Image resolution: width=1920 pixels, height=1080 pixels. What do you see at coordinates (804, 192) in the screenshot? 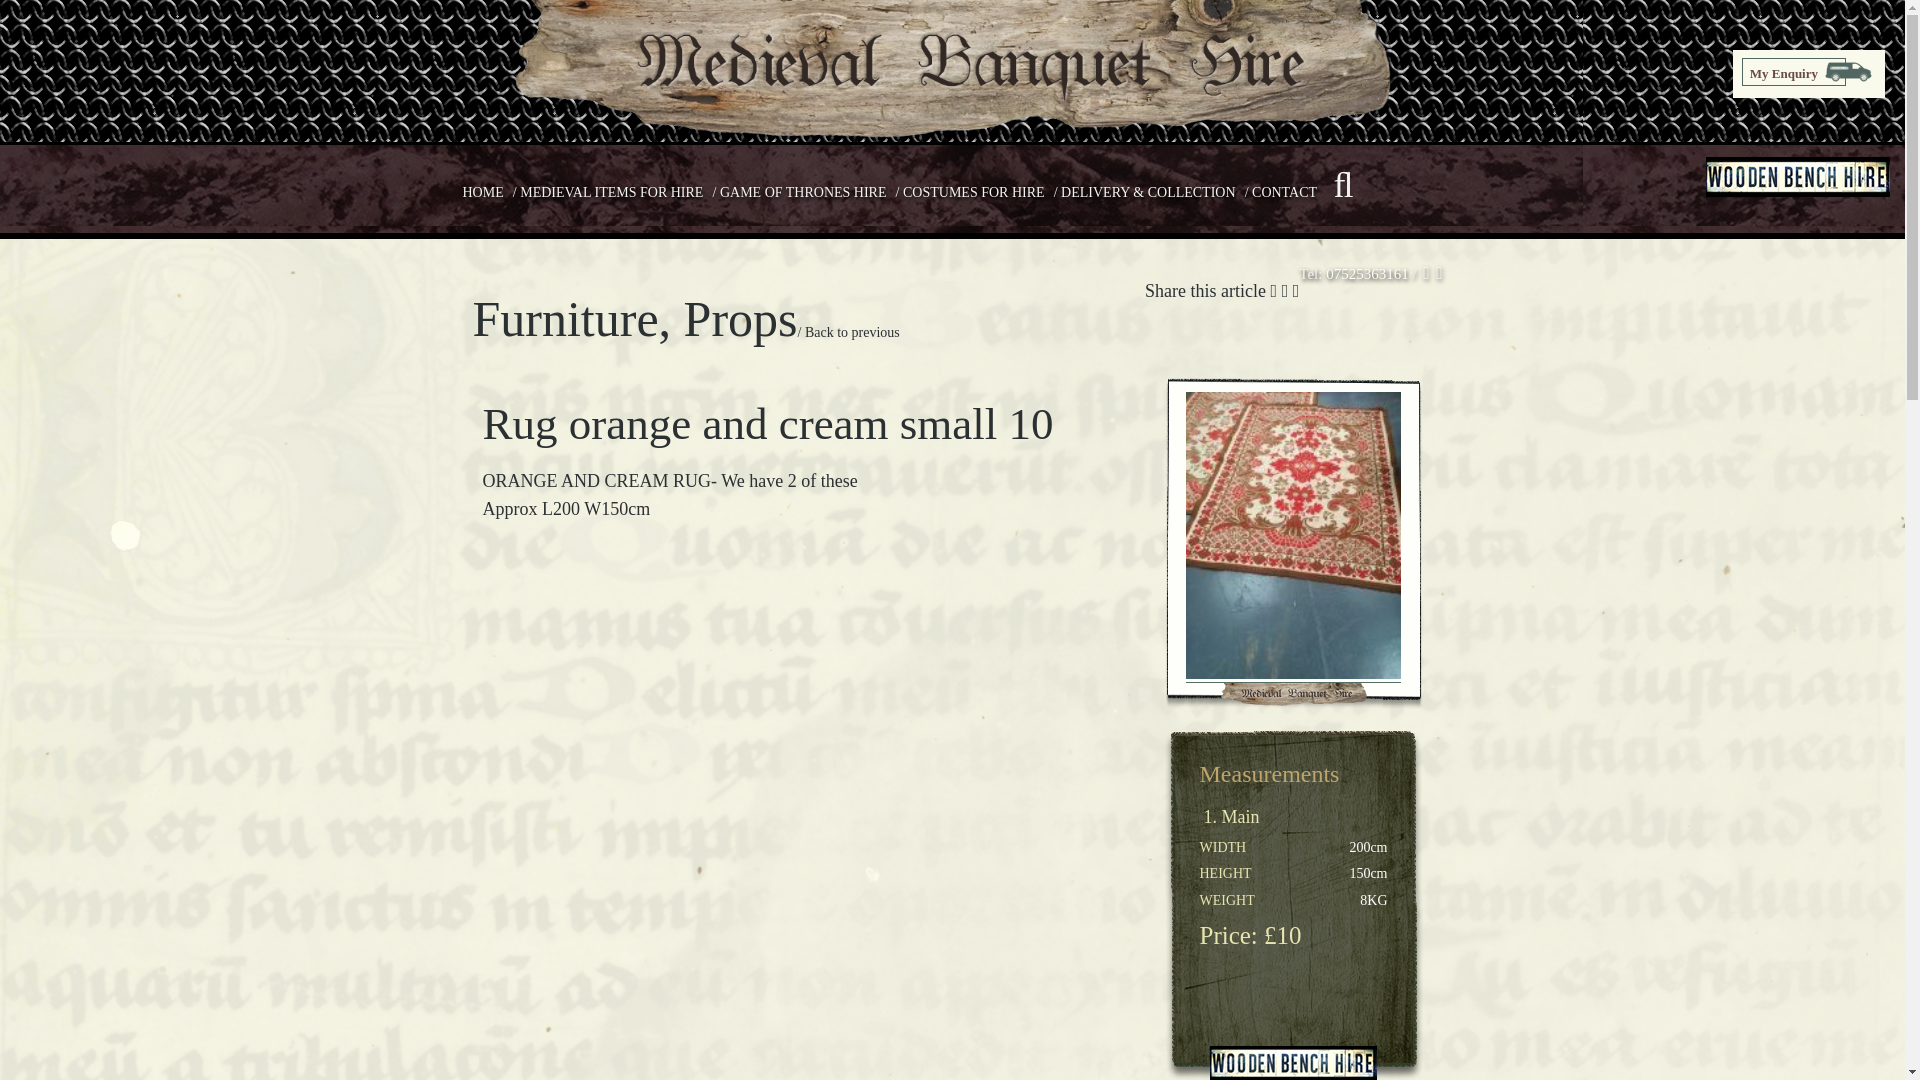
I see `GAME OF THRONES HIRE` at bounding box center [804, 192].